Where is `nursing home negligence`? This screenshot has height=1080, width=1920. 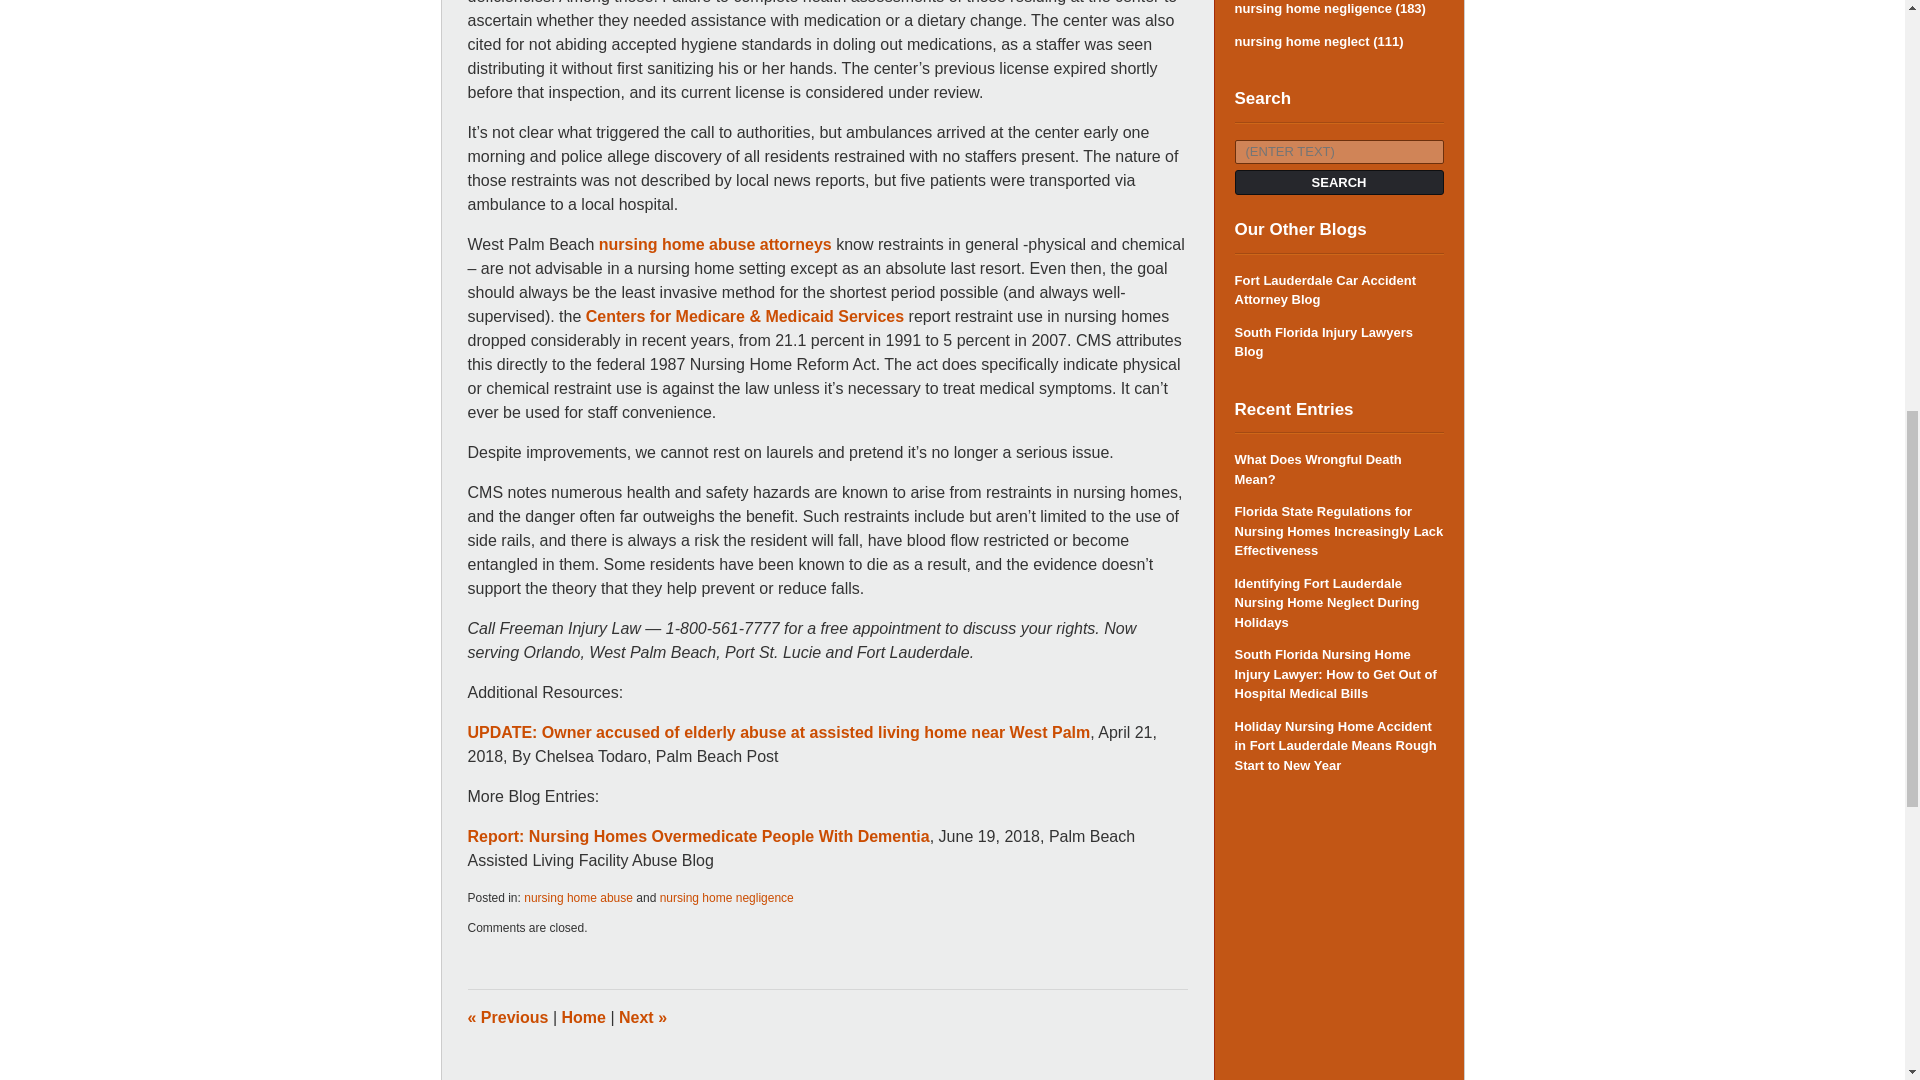
nursing home negligence is located at coordinates (727, 898).